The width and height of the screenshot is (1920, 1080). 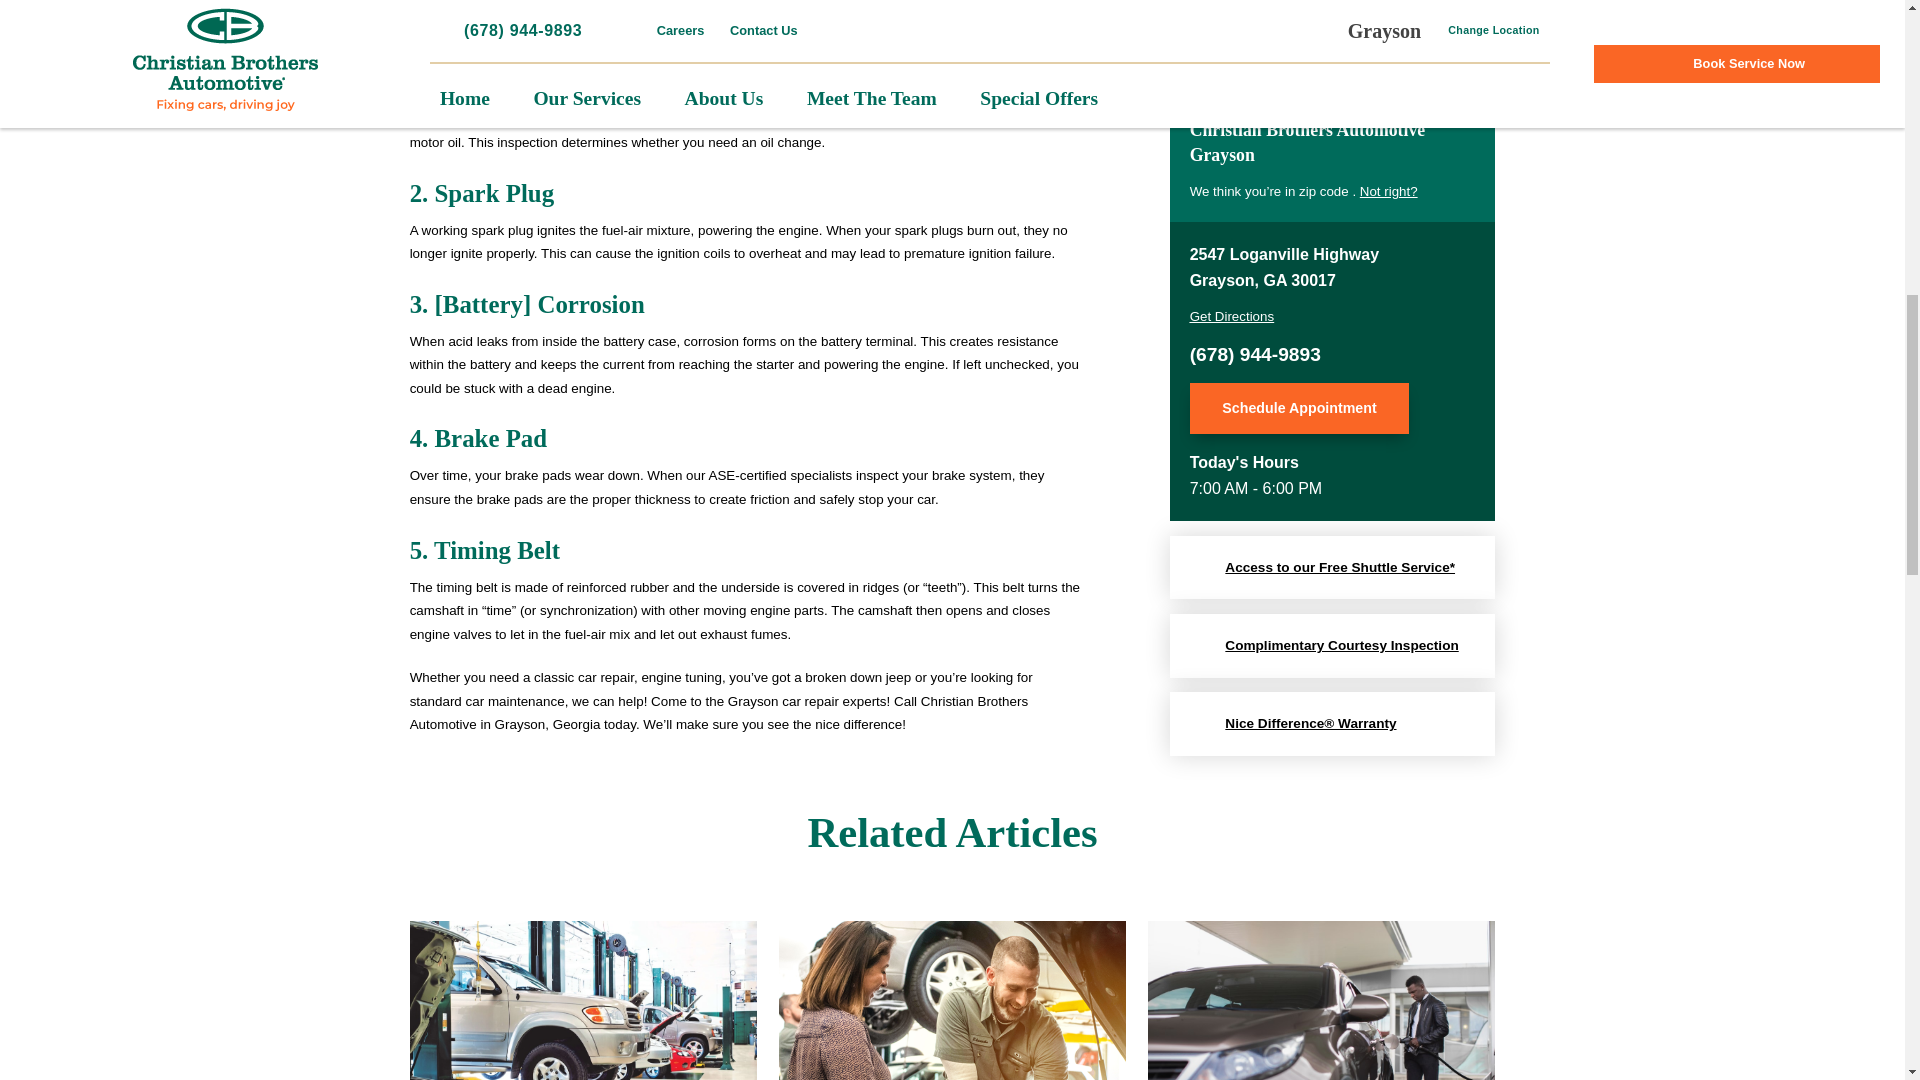 What do you see at coordinates (952, 1000) in the screenshot?
I see `What is a Car Inspection?` at bounding box center [952, 1000].